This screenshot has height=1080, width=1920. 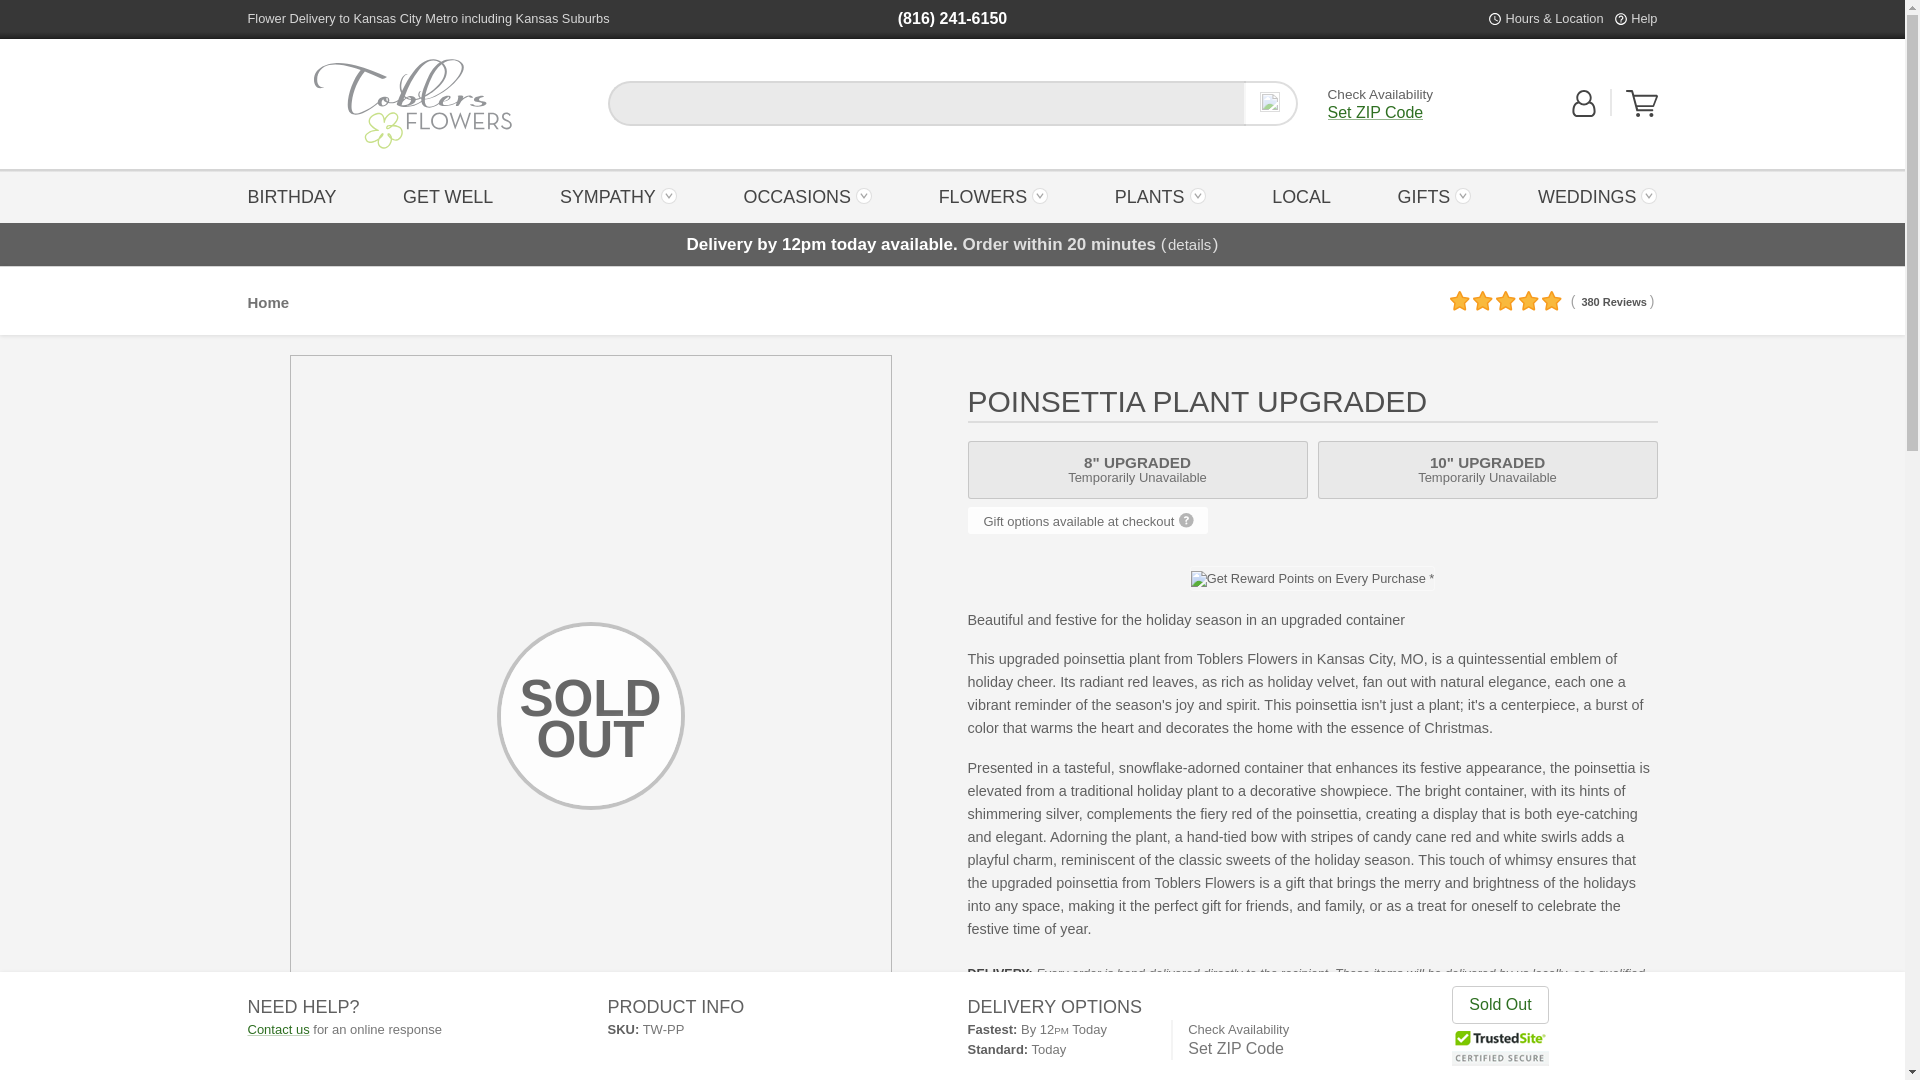 I want to click on The Blossom Shop Logo, so click(x=807, y=195).